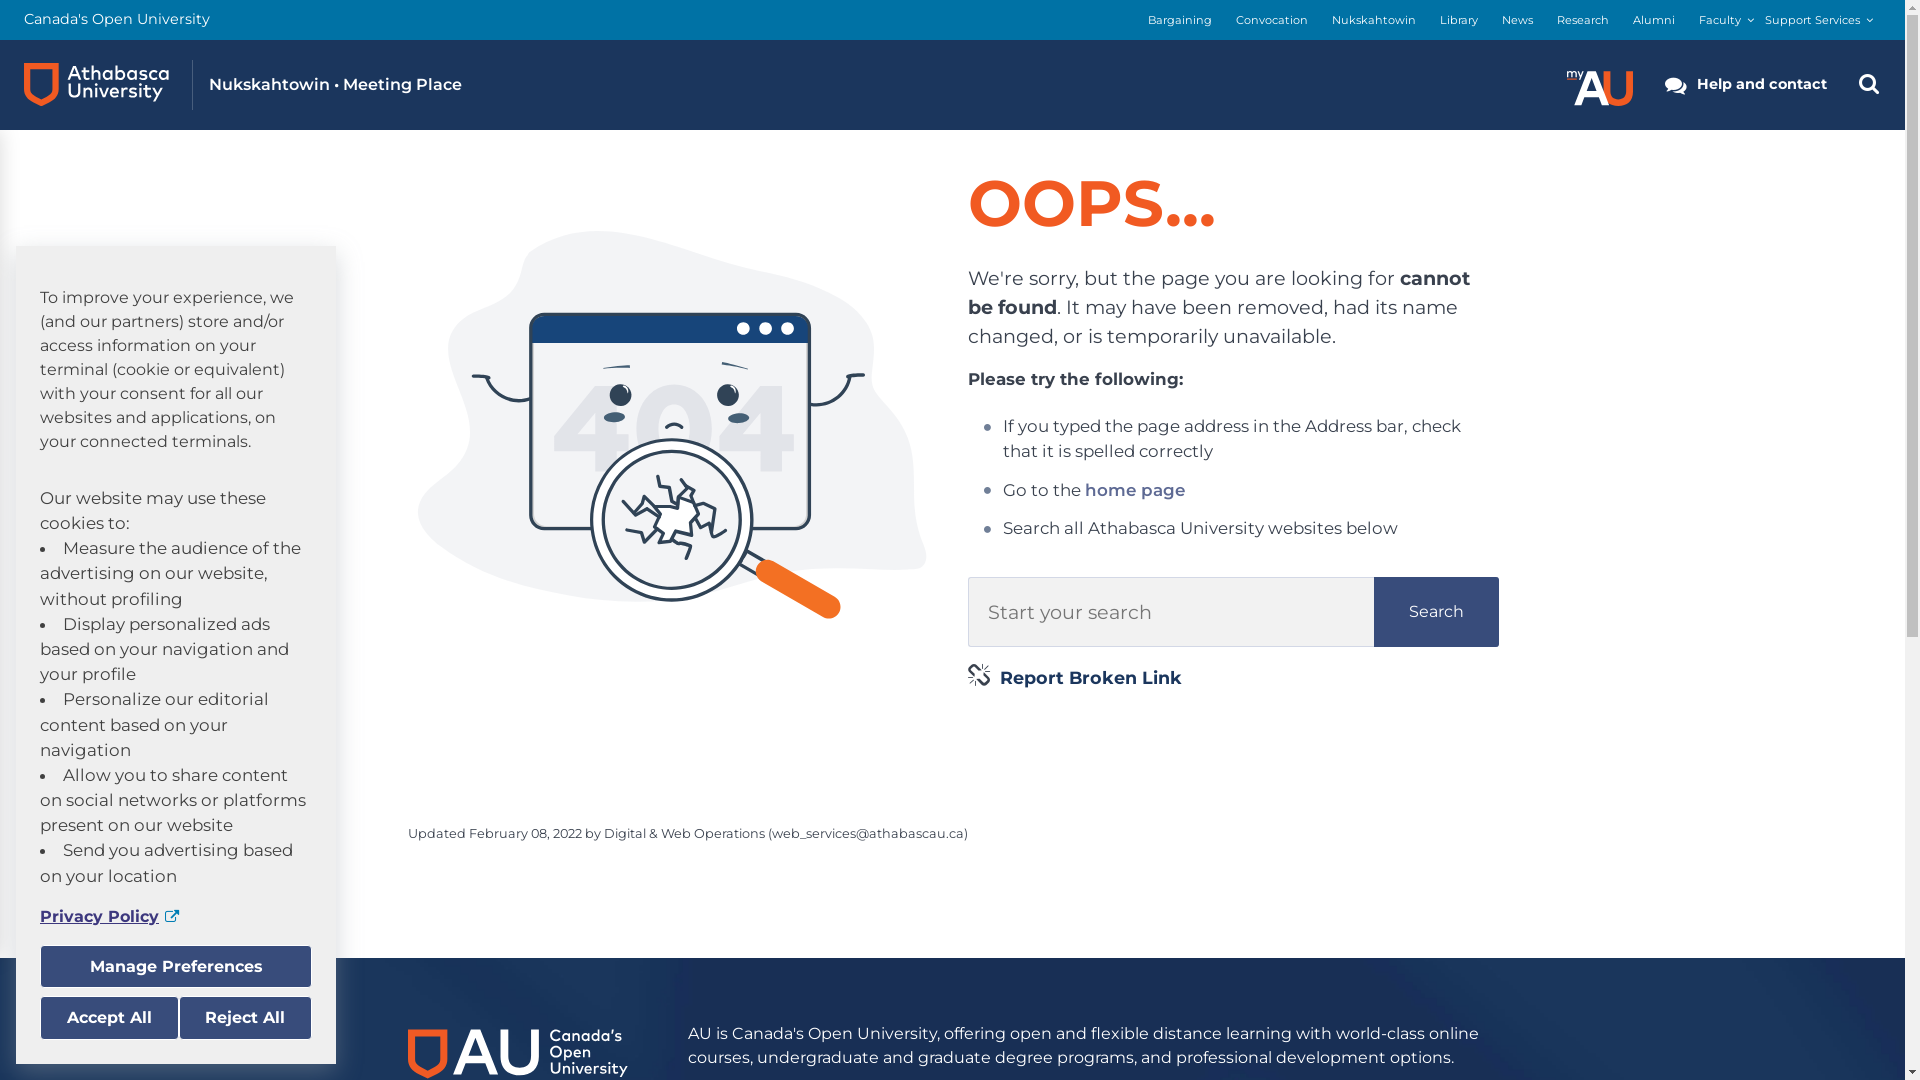 This screenshot has height=1080, width=1920. What do you see at coordinates (1583, 20) in the screenshot?
I see `Research` at bounding box center [1583, 20].